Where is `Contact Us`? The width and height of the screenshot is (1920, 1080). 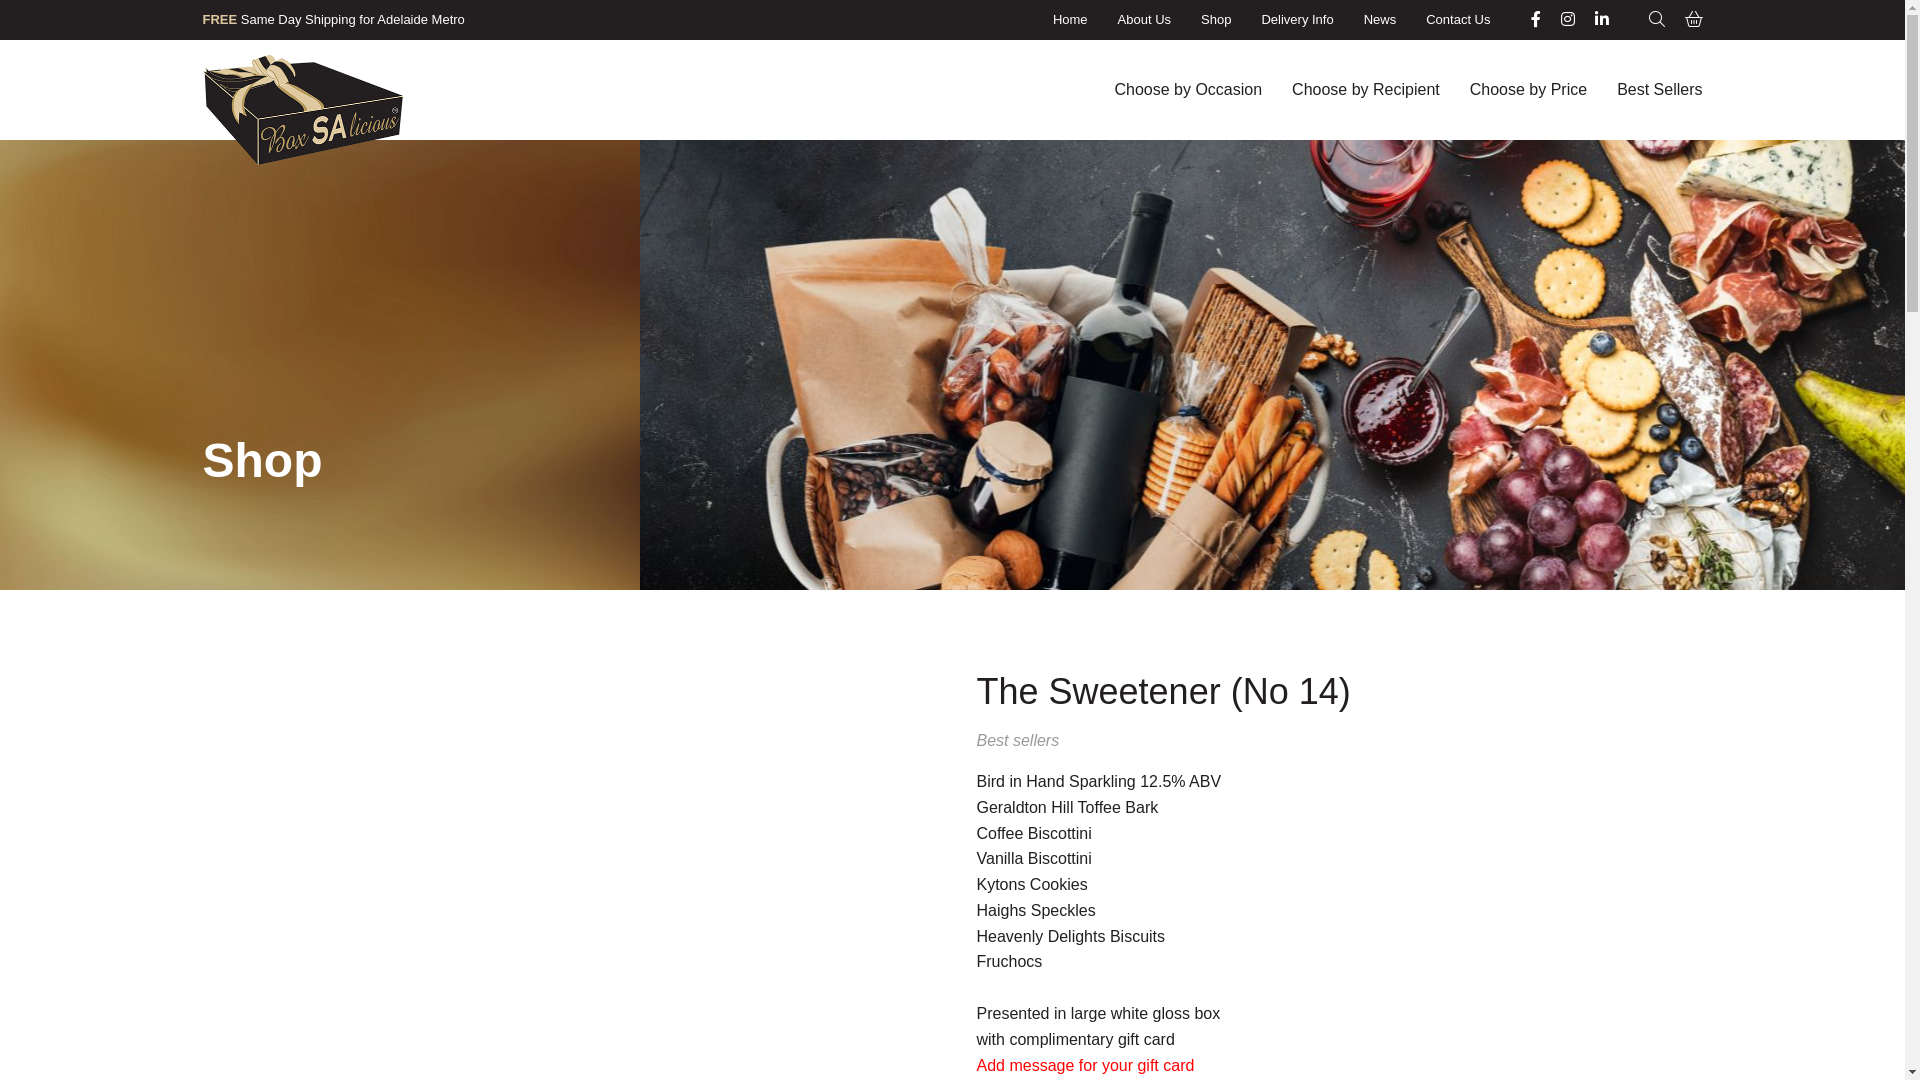
Contact Us is located at coordinates (1458, 20).